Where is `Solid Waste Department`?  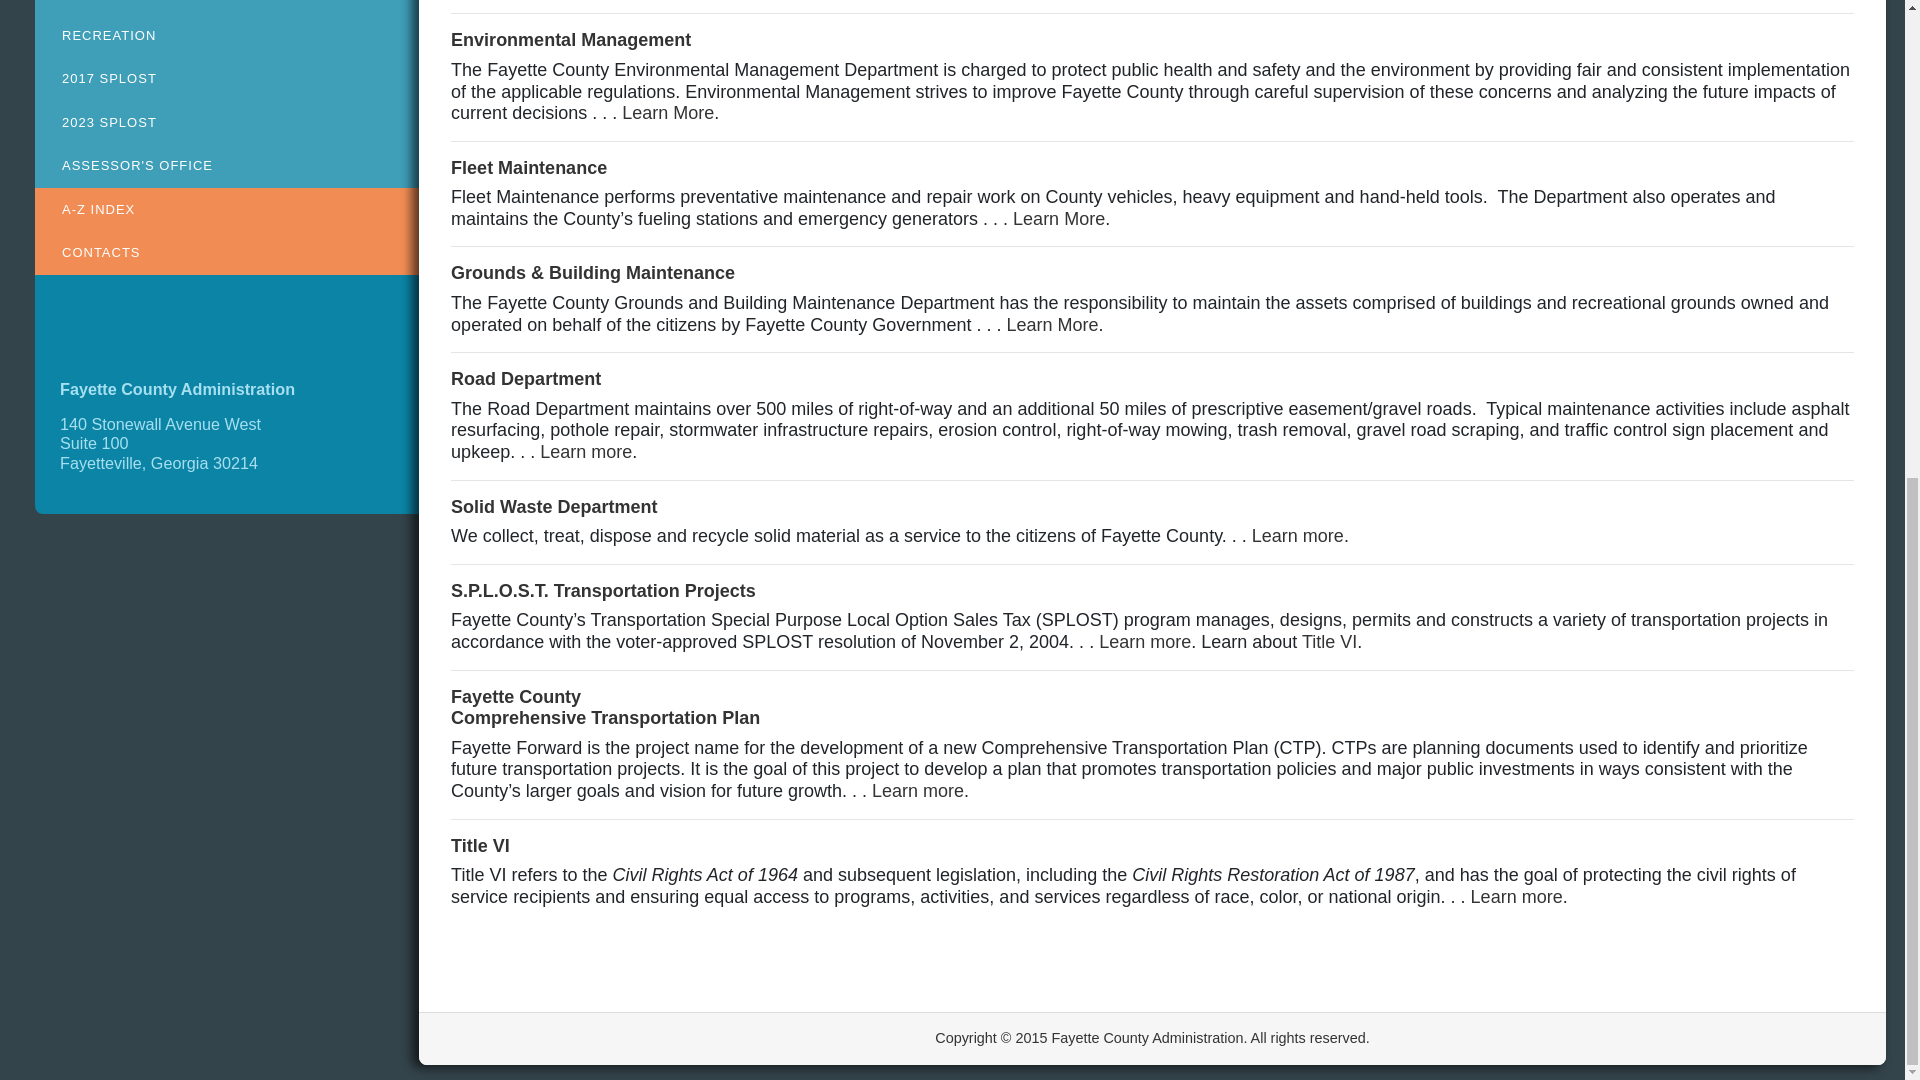
Solid Waste Department is located at coordinates (668, 112).